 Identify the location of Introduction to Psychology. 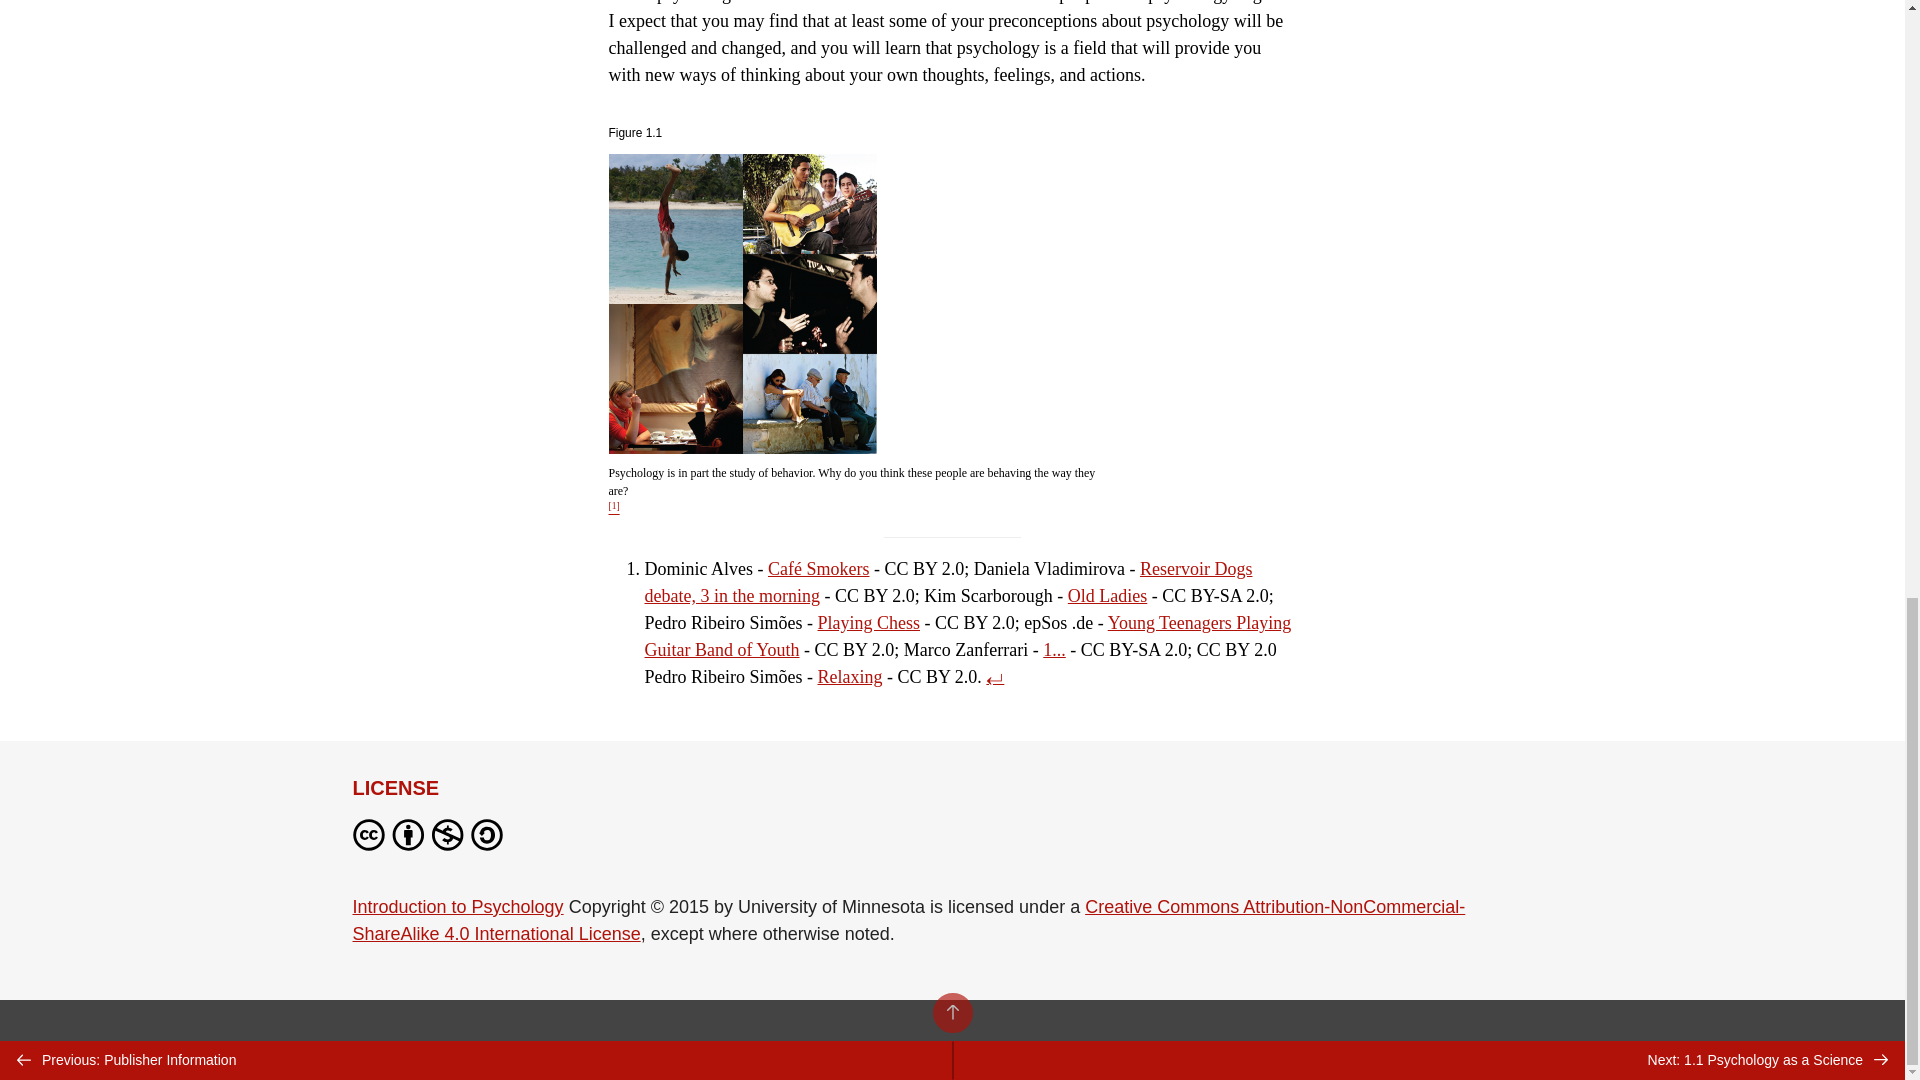
(456, 906).